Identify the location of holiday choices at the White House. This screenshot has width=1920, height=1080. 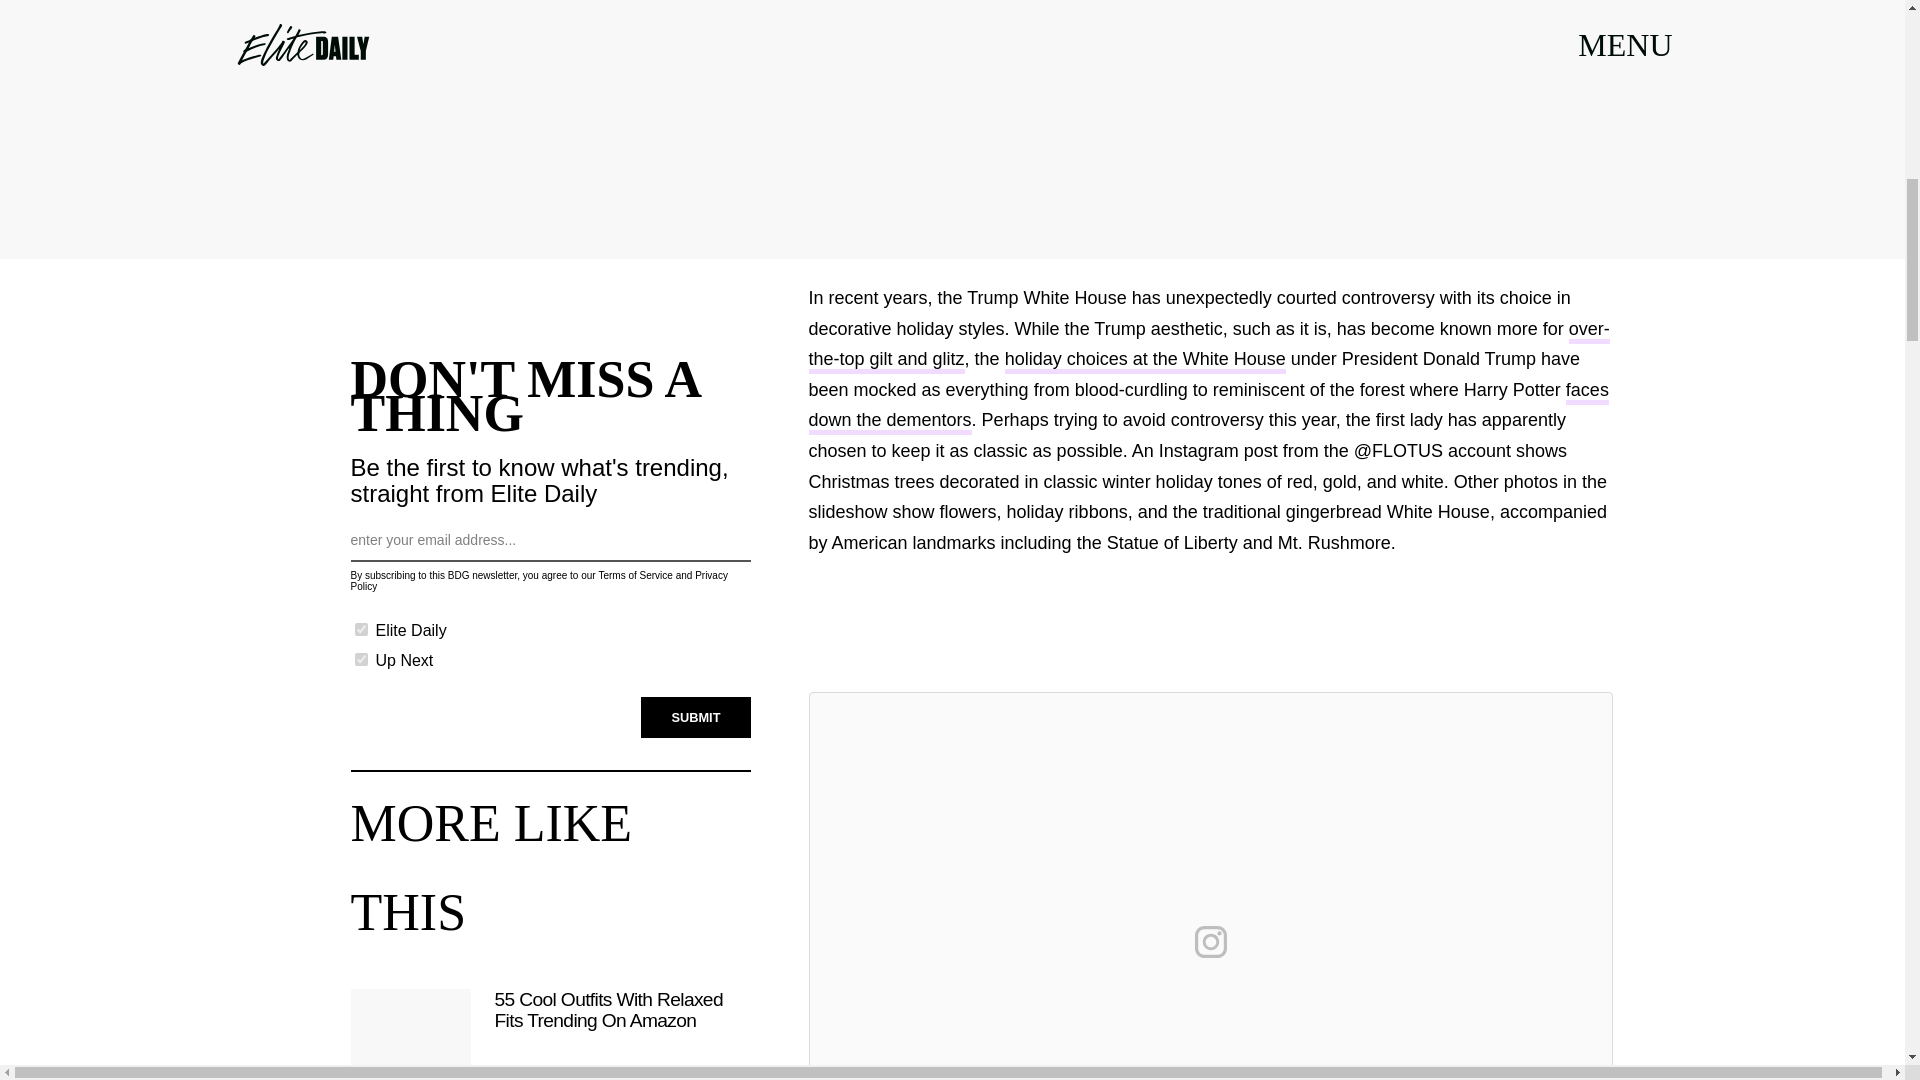
(1145, 360).